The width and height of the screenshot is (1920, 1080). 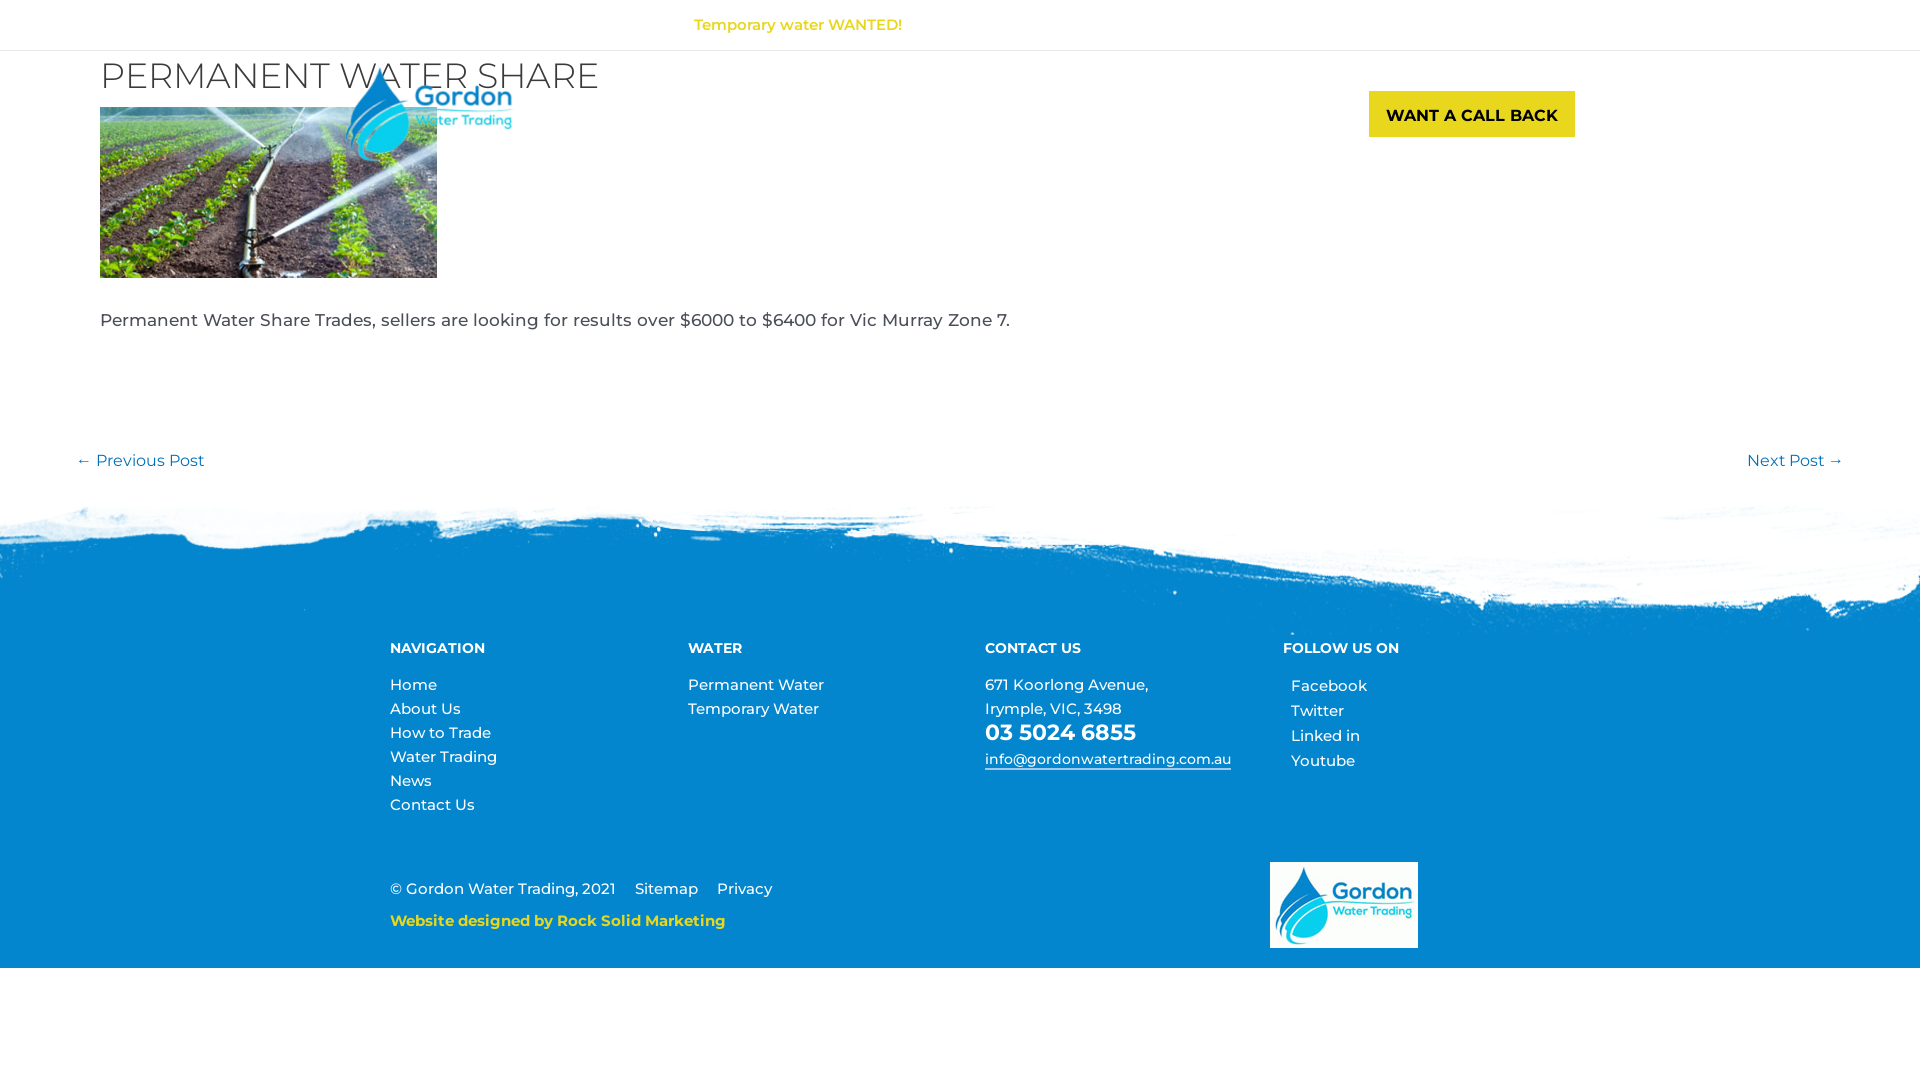 What do you see at coordinates (414, 684) in the screenshot?
I see `Home` at bounding box center [414, 684].